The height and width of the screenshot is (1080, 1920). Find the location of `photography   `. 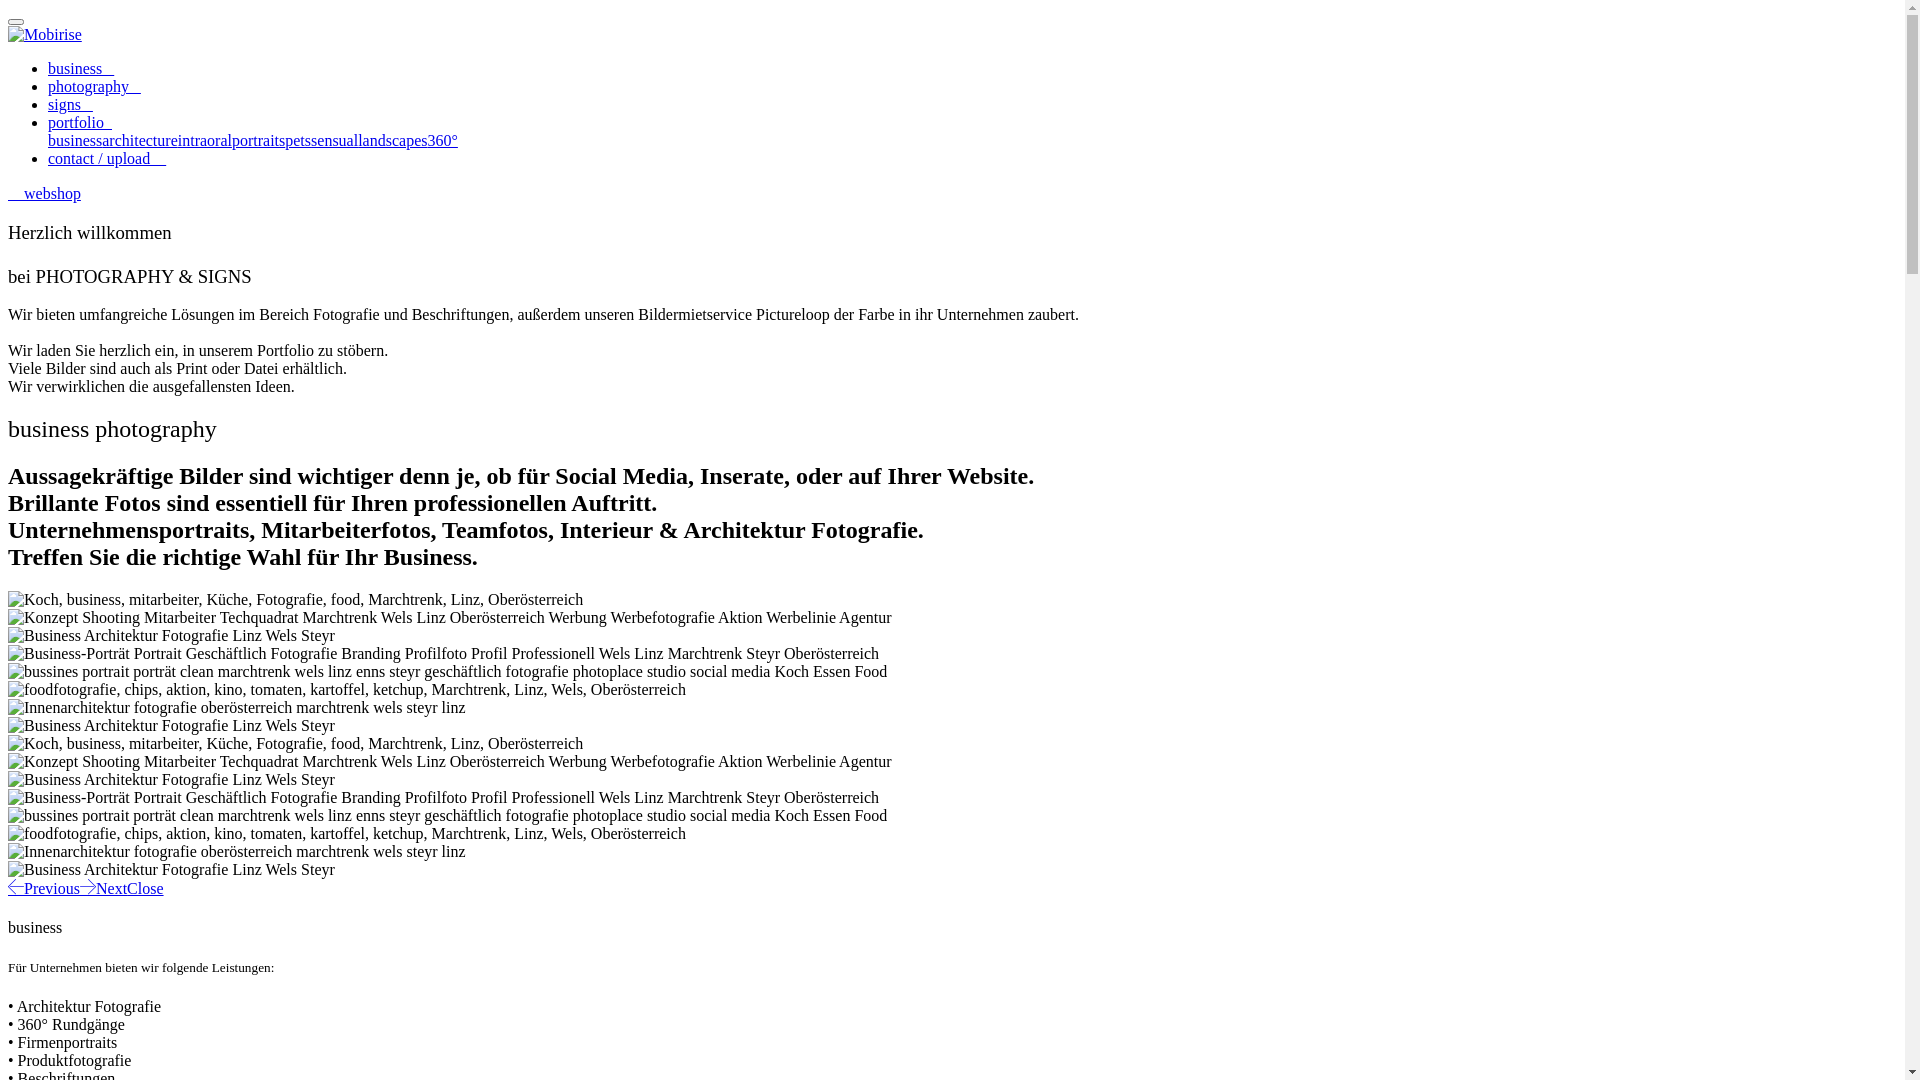

photography    is located at coordinates (94, 86).